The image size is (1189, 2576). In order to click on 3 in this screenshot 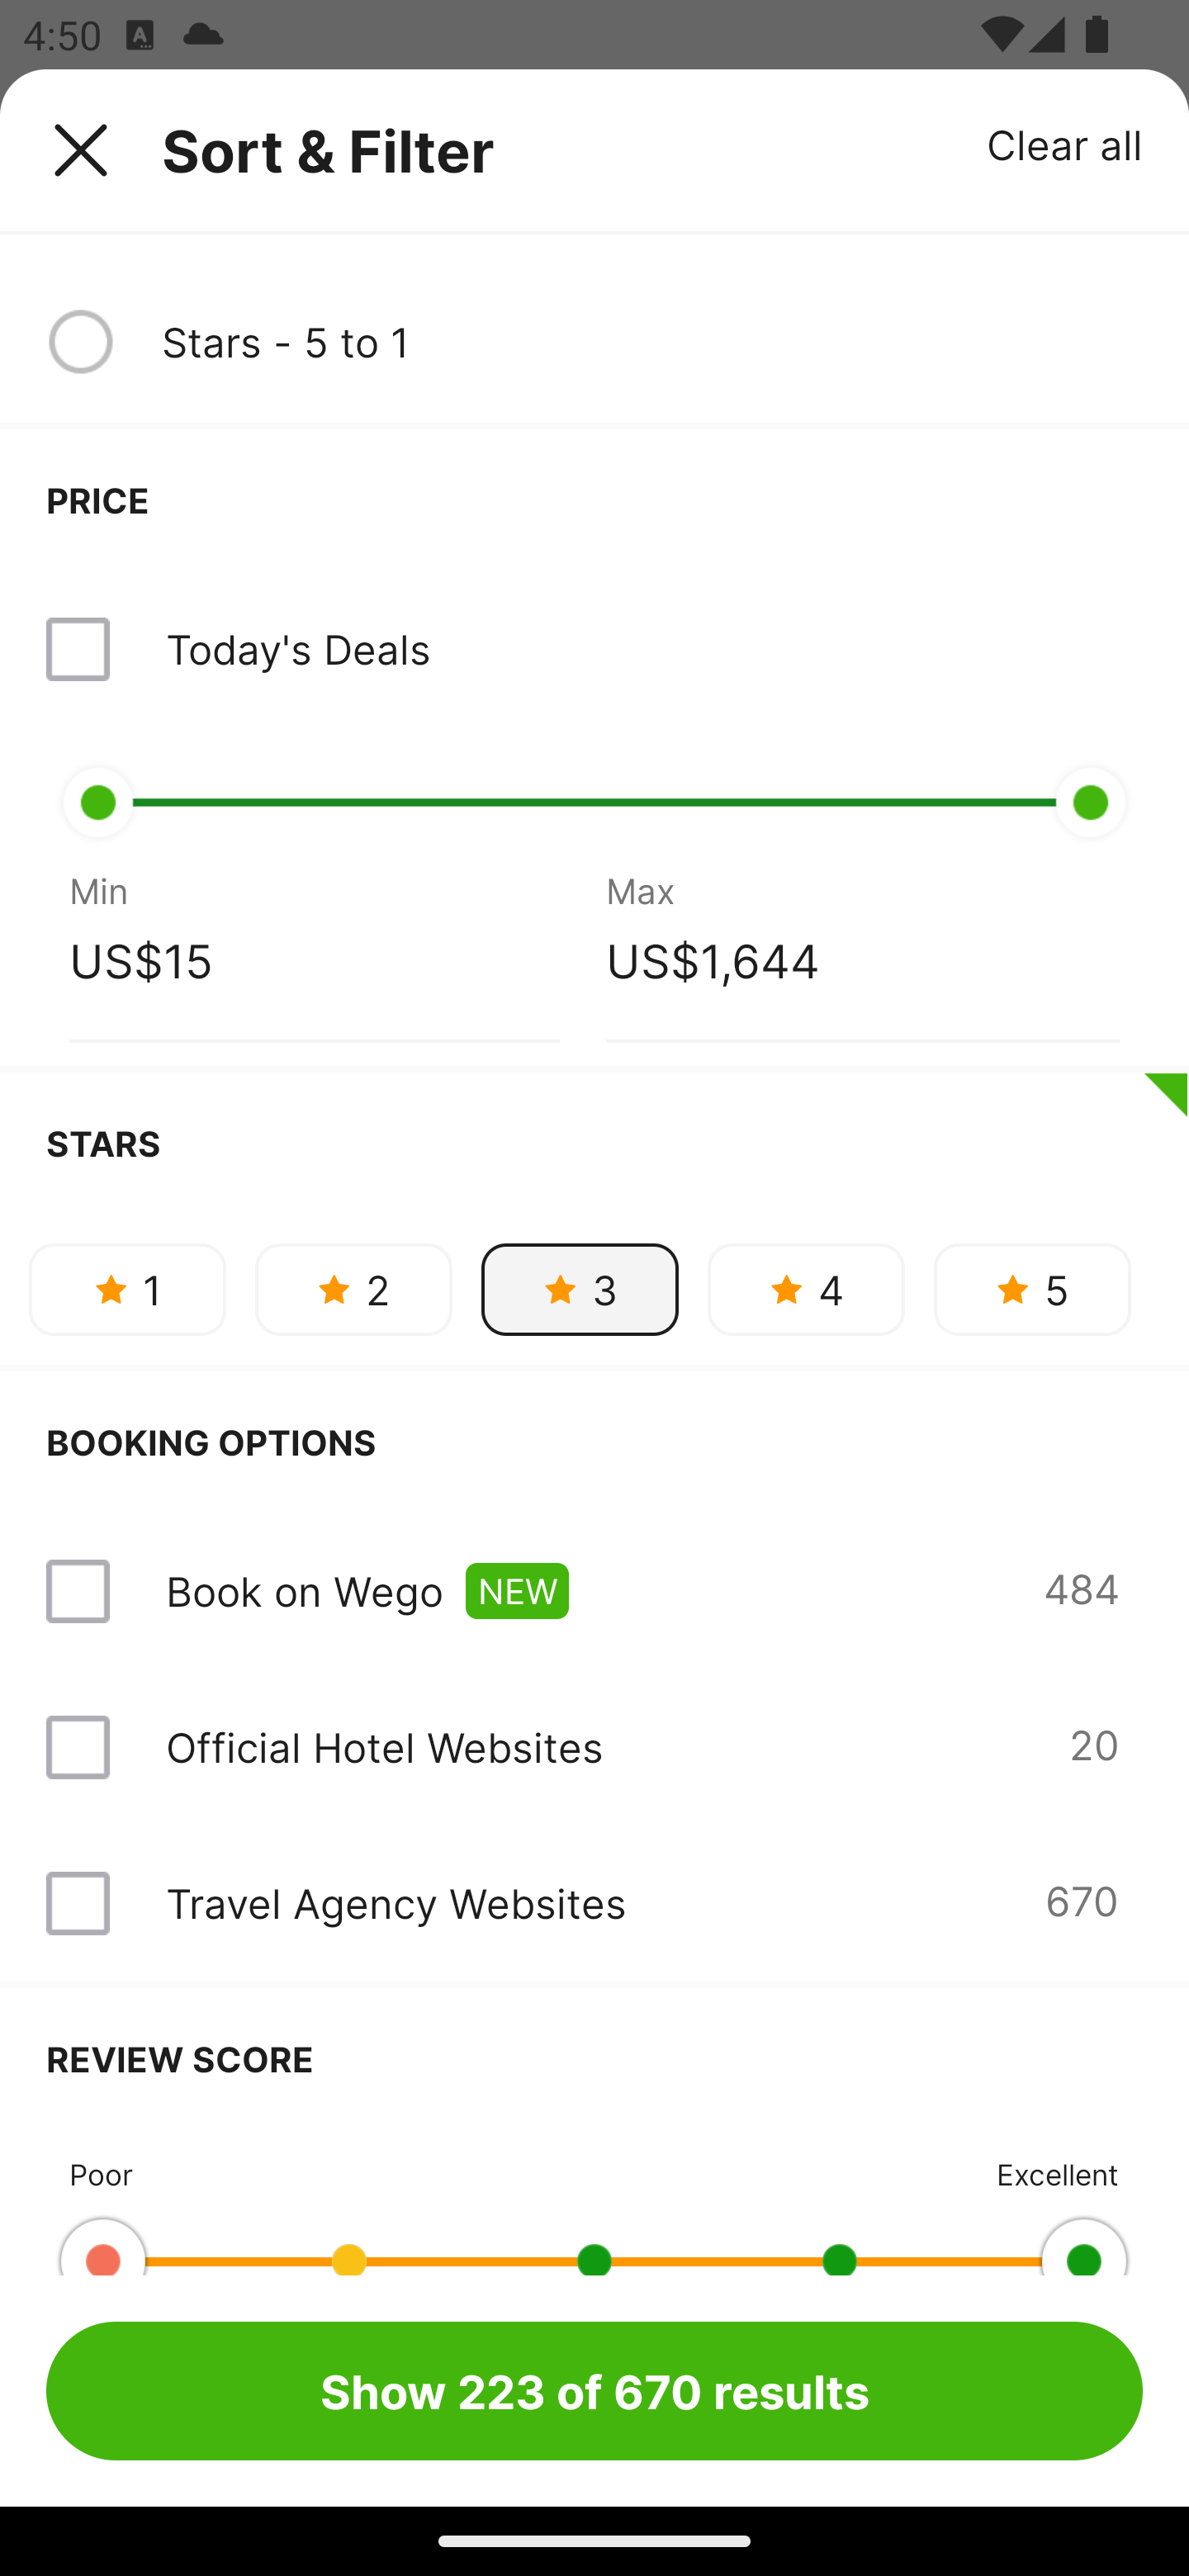, I will do `click(580, 1290)`.